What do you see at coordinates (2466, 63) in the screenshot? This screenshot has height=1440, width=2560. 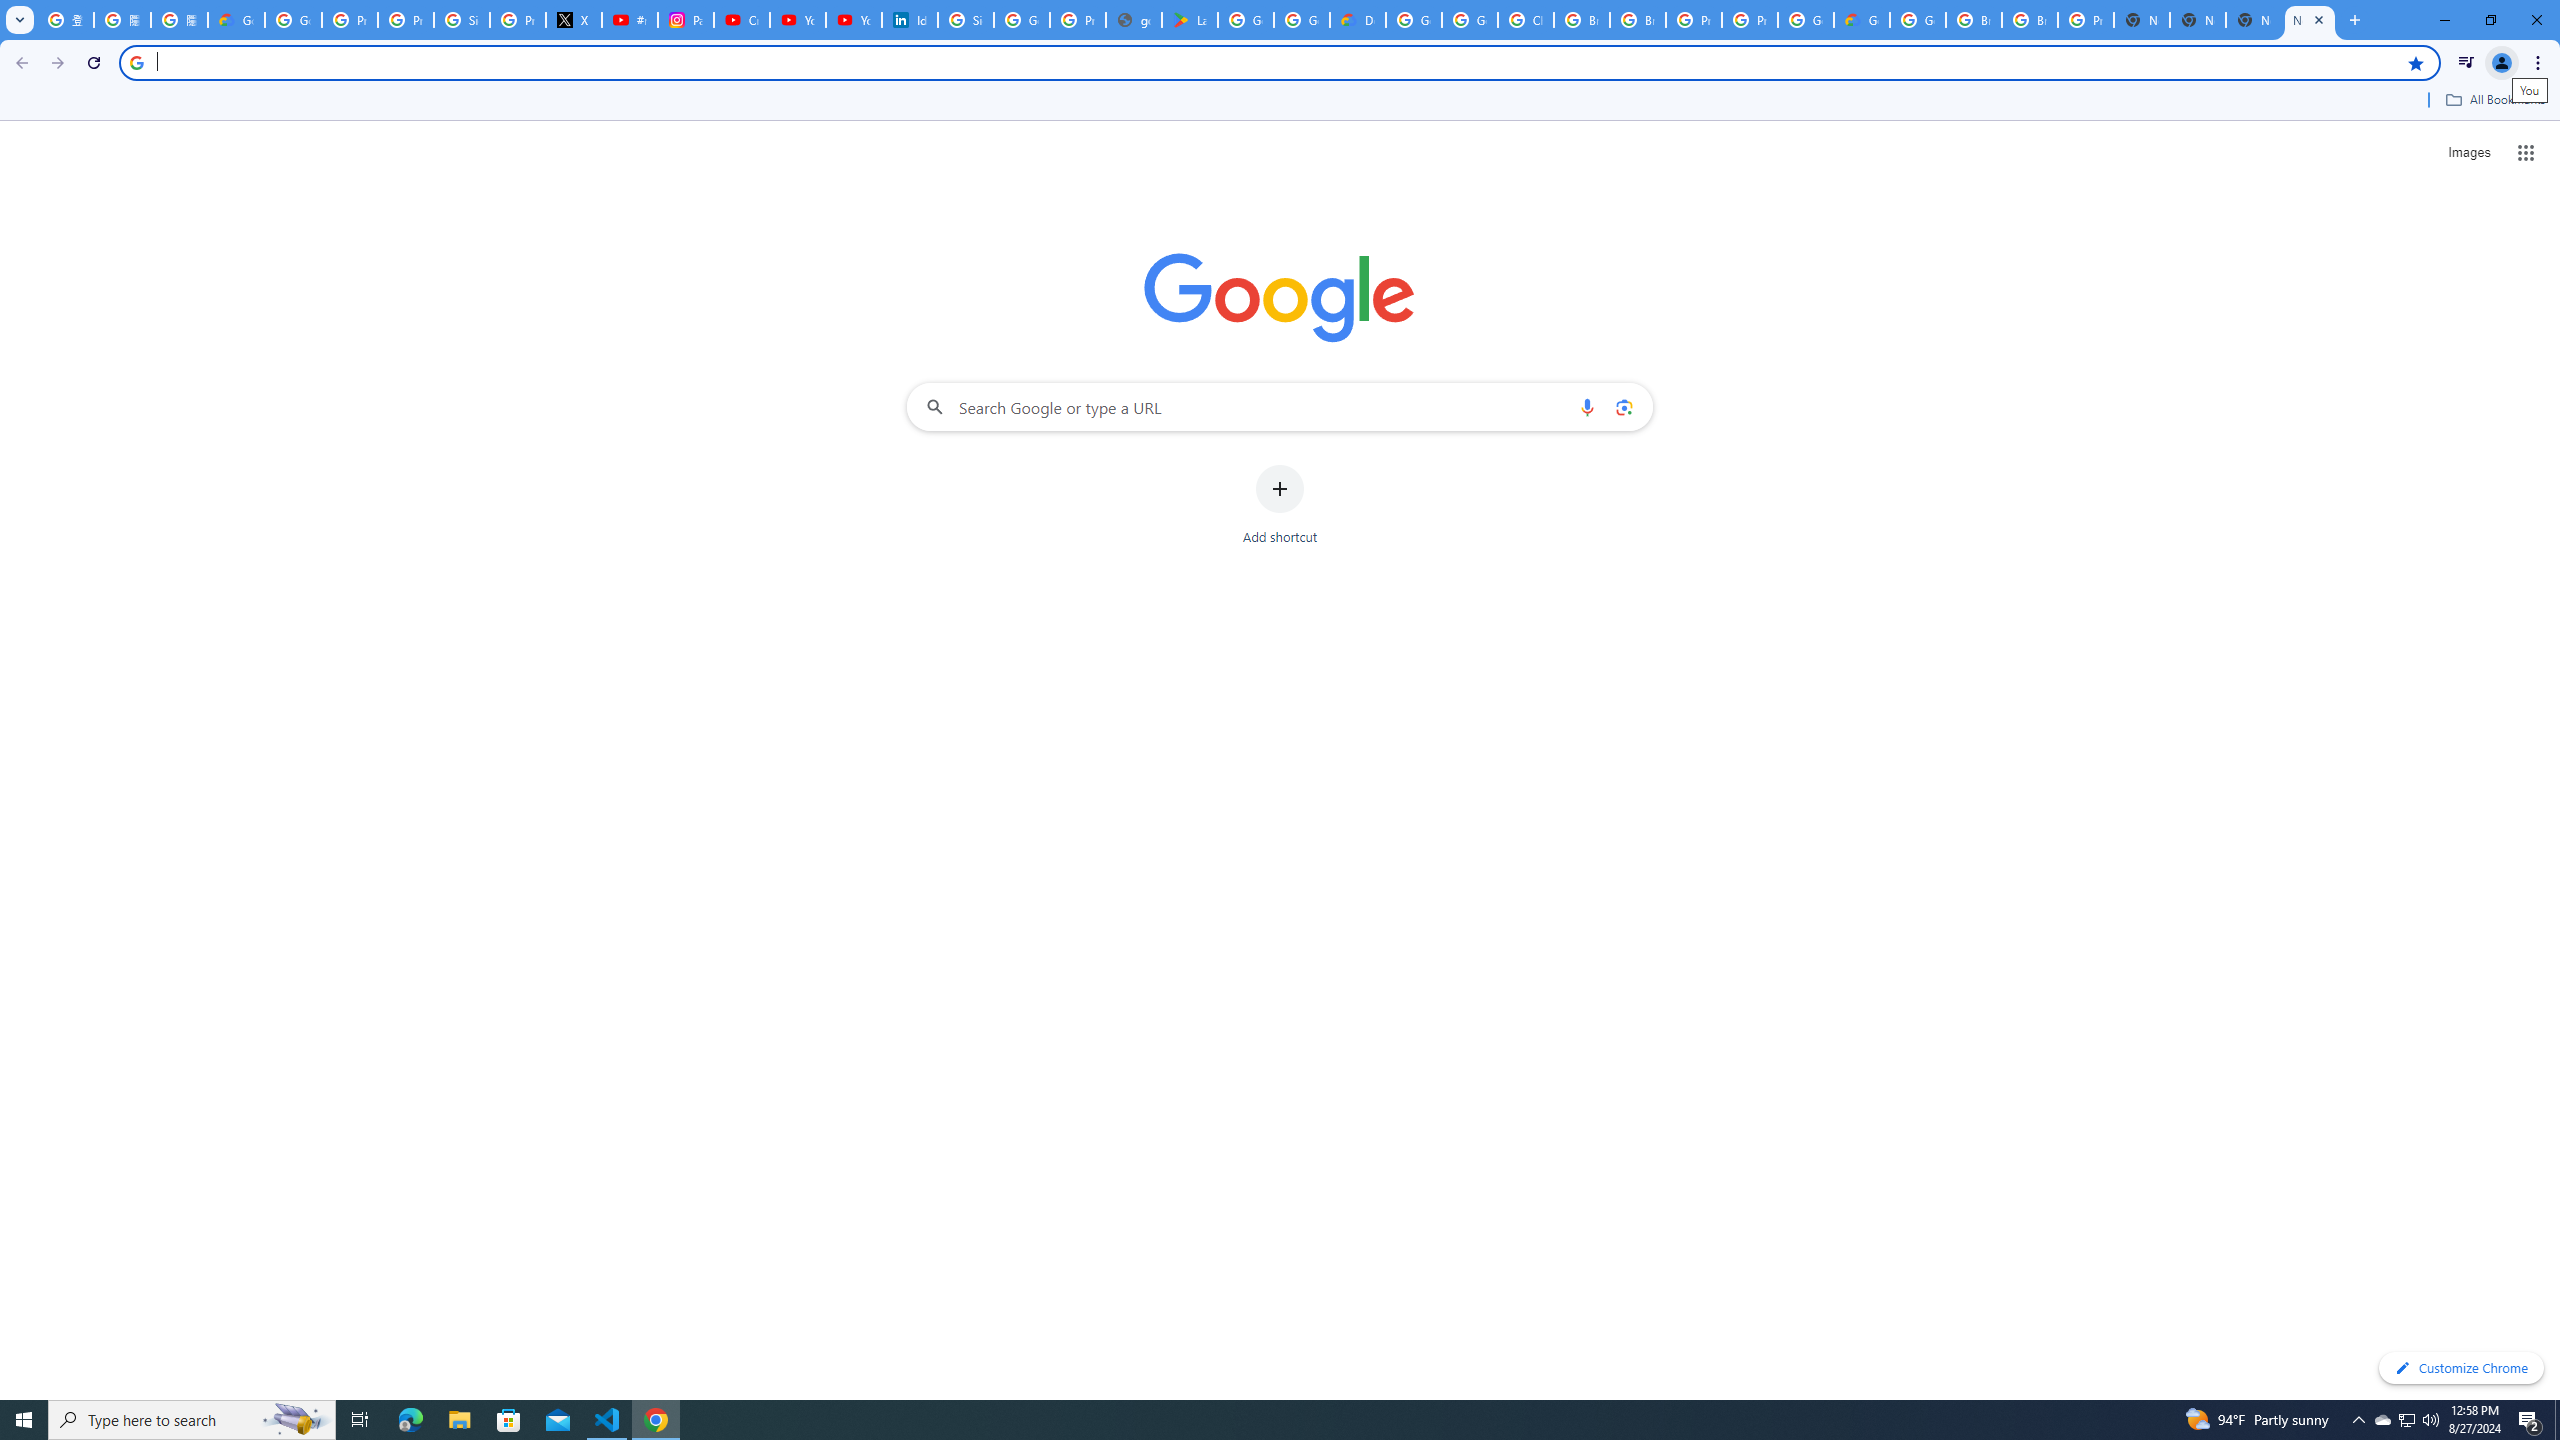 I see `Control your music, videos, and more` at bounding box center [2466, 63].